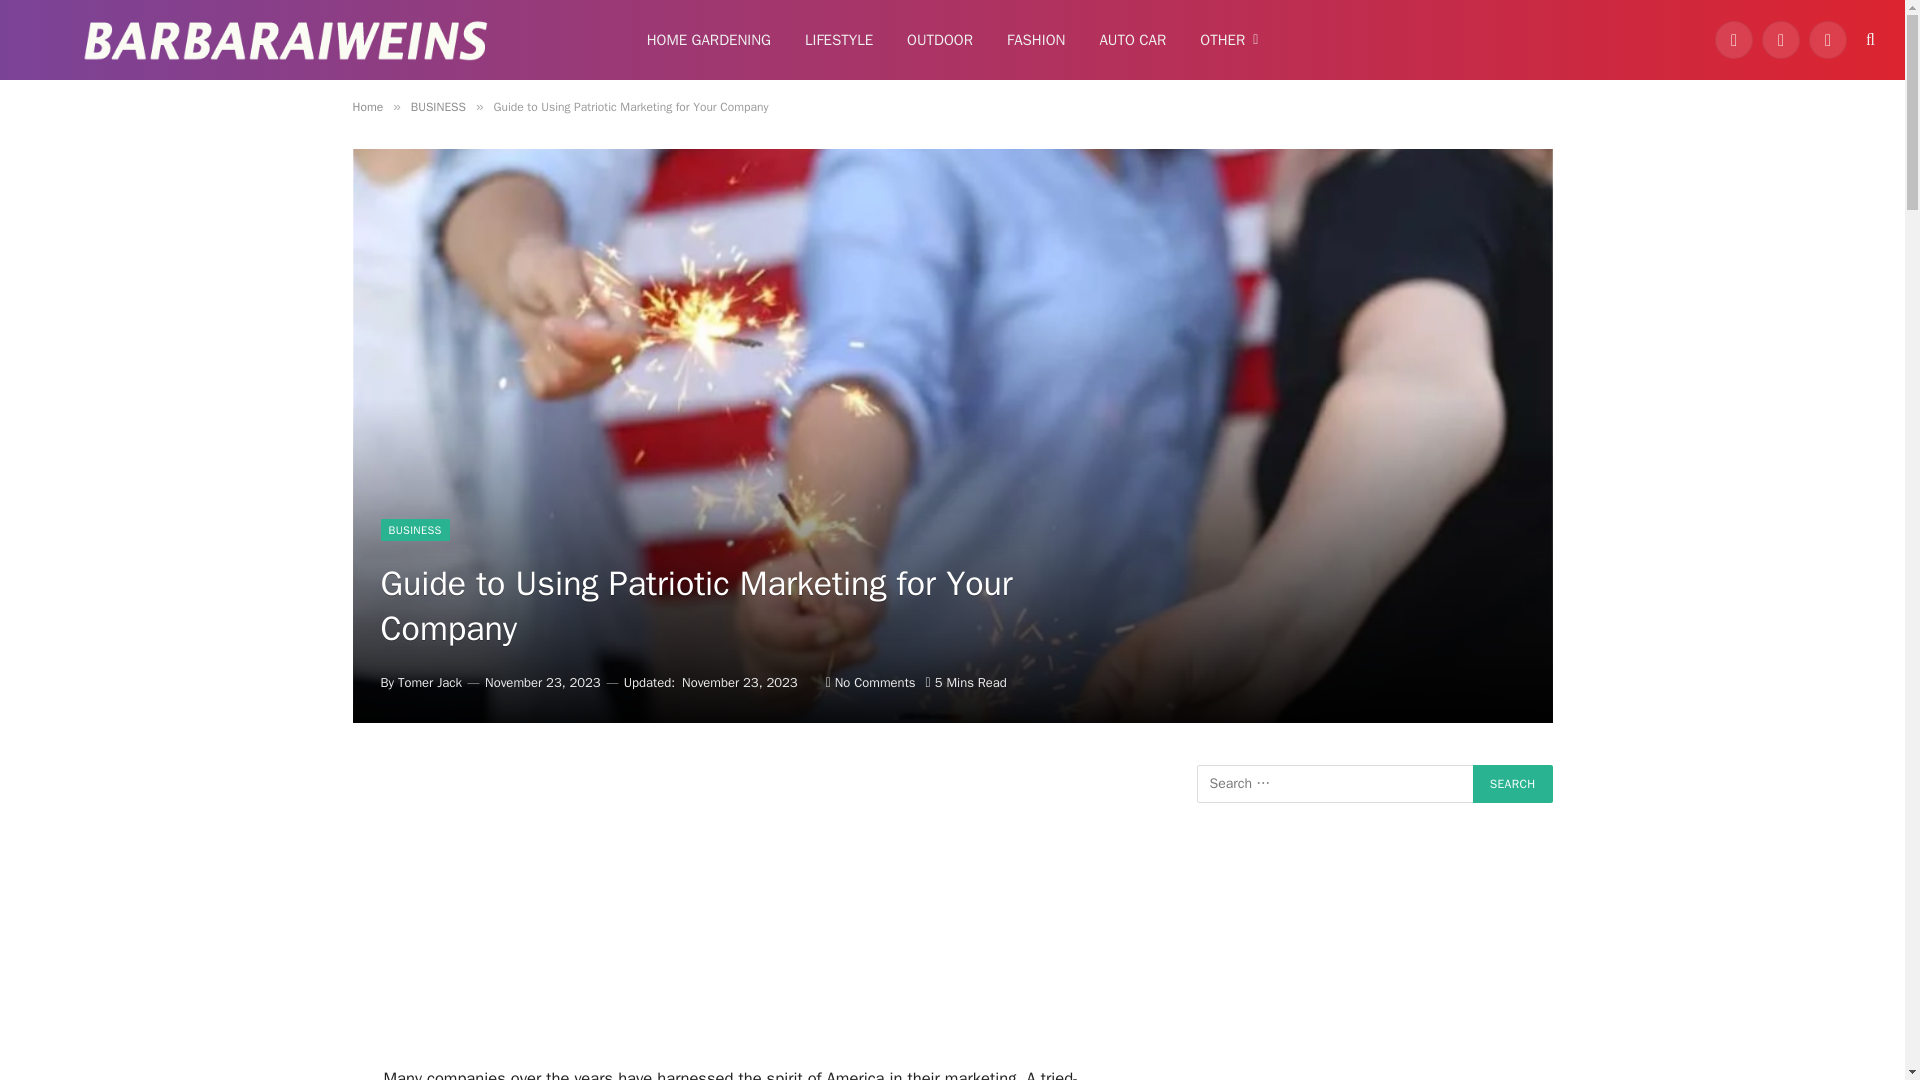 The width and height of the screenshot is (1920, 1080). Describe the element at coordinates (1228, 40) in the screenshot. I see `OTHER` at that location.